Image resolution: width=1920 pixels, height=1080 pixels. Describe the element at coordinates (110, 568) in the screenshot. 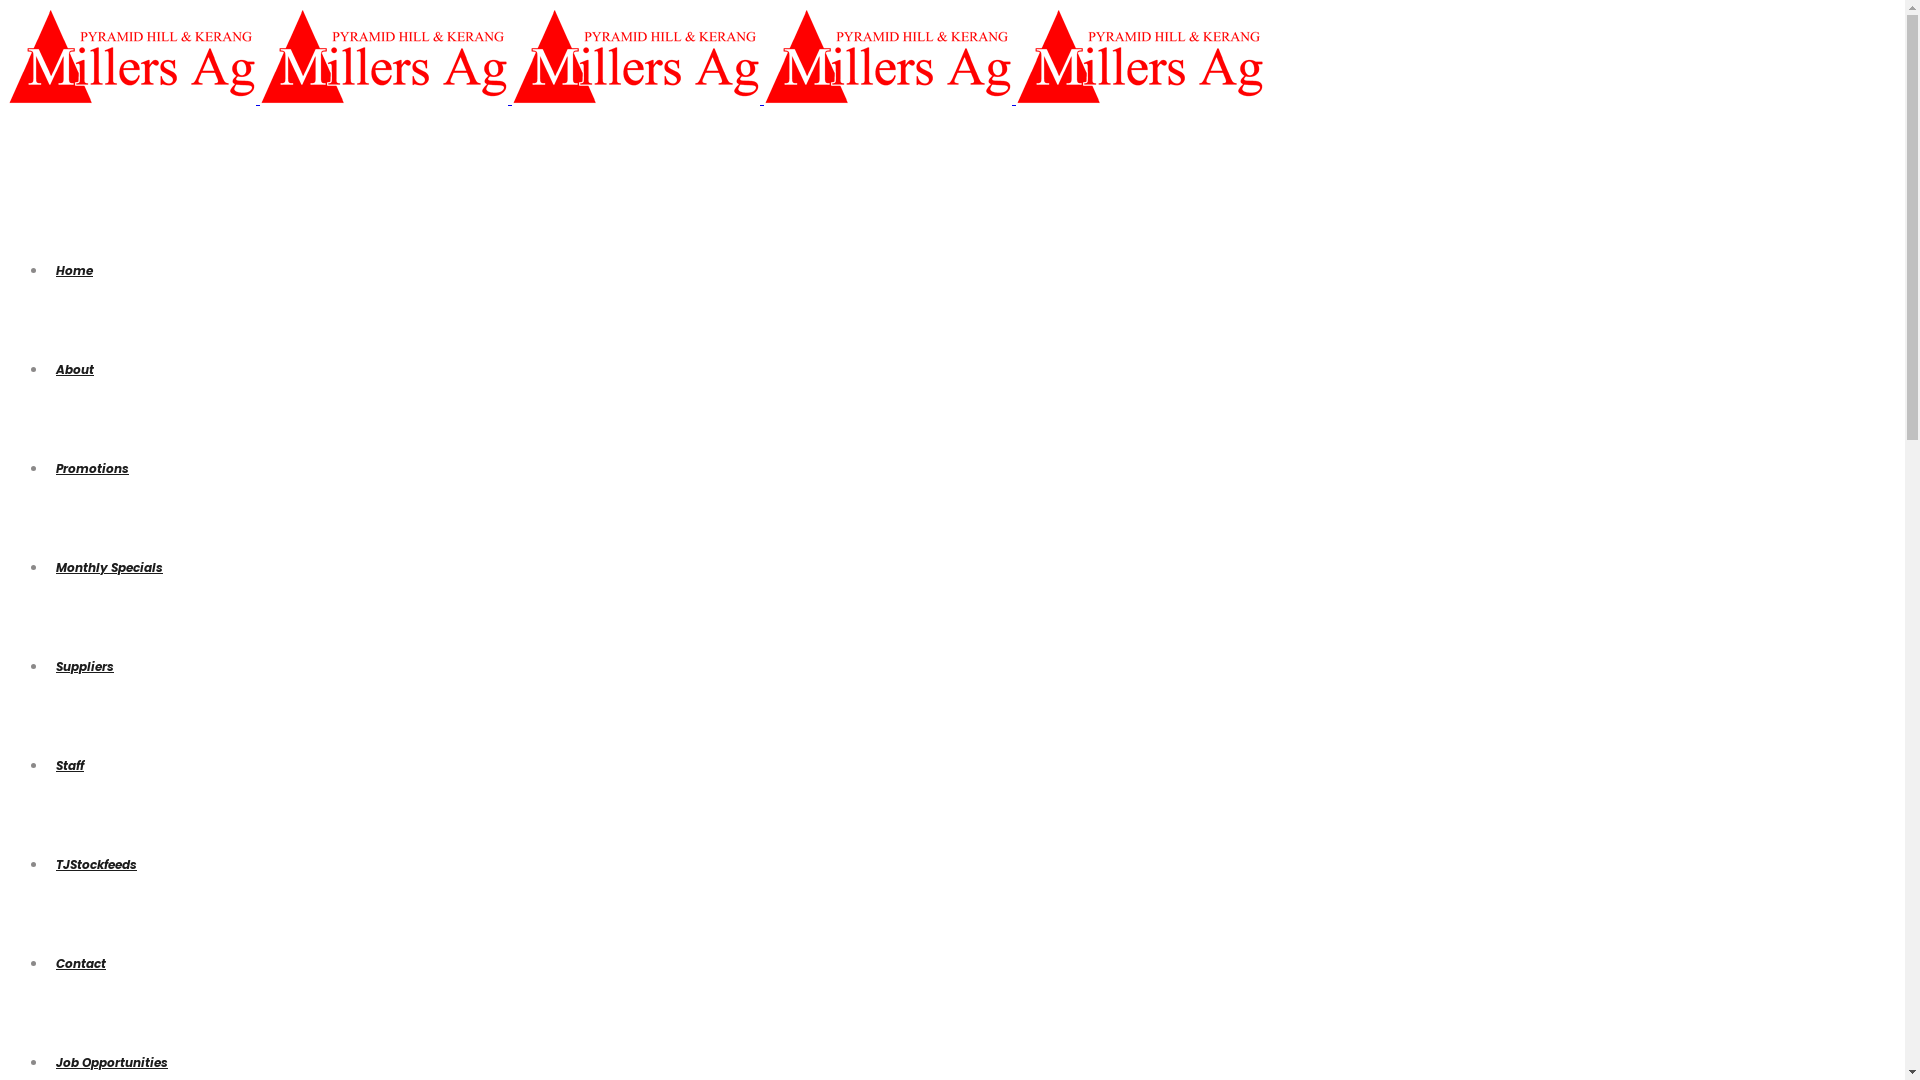

I see `Monthly Specials` at that location.